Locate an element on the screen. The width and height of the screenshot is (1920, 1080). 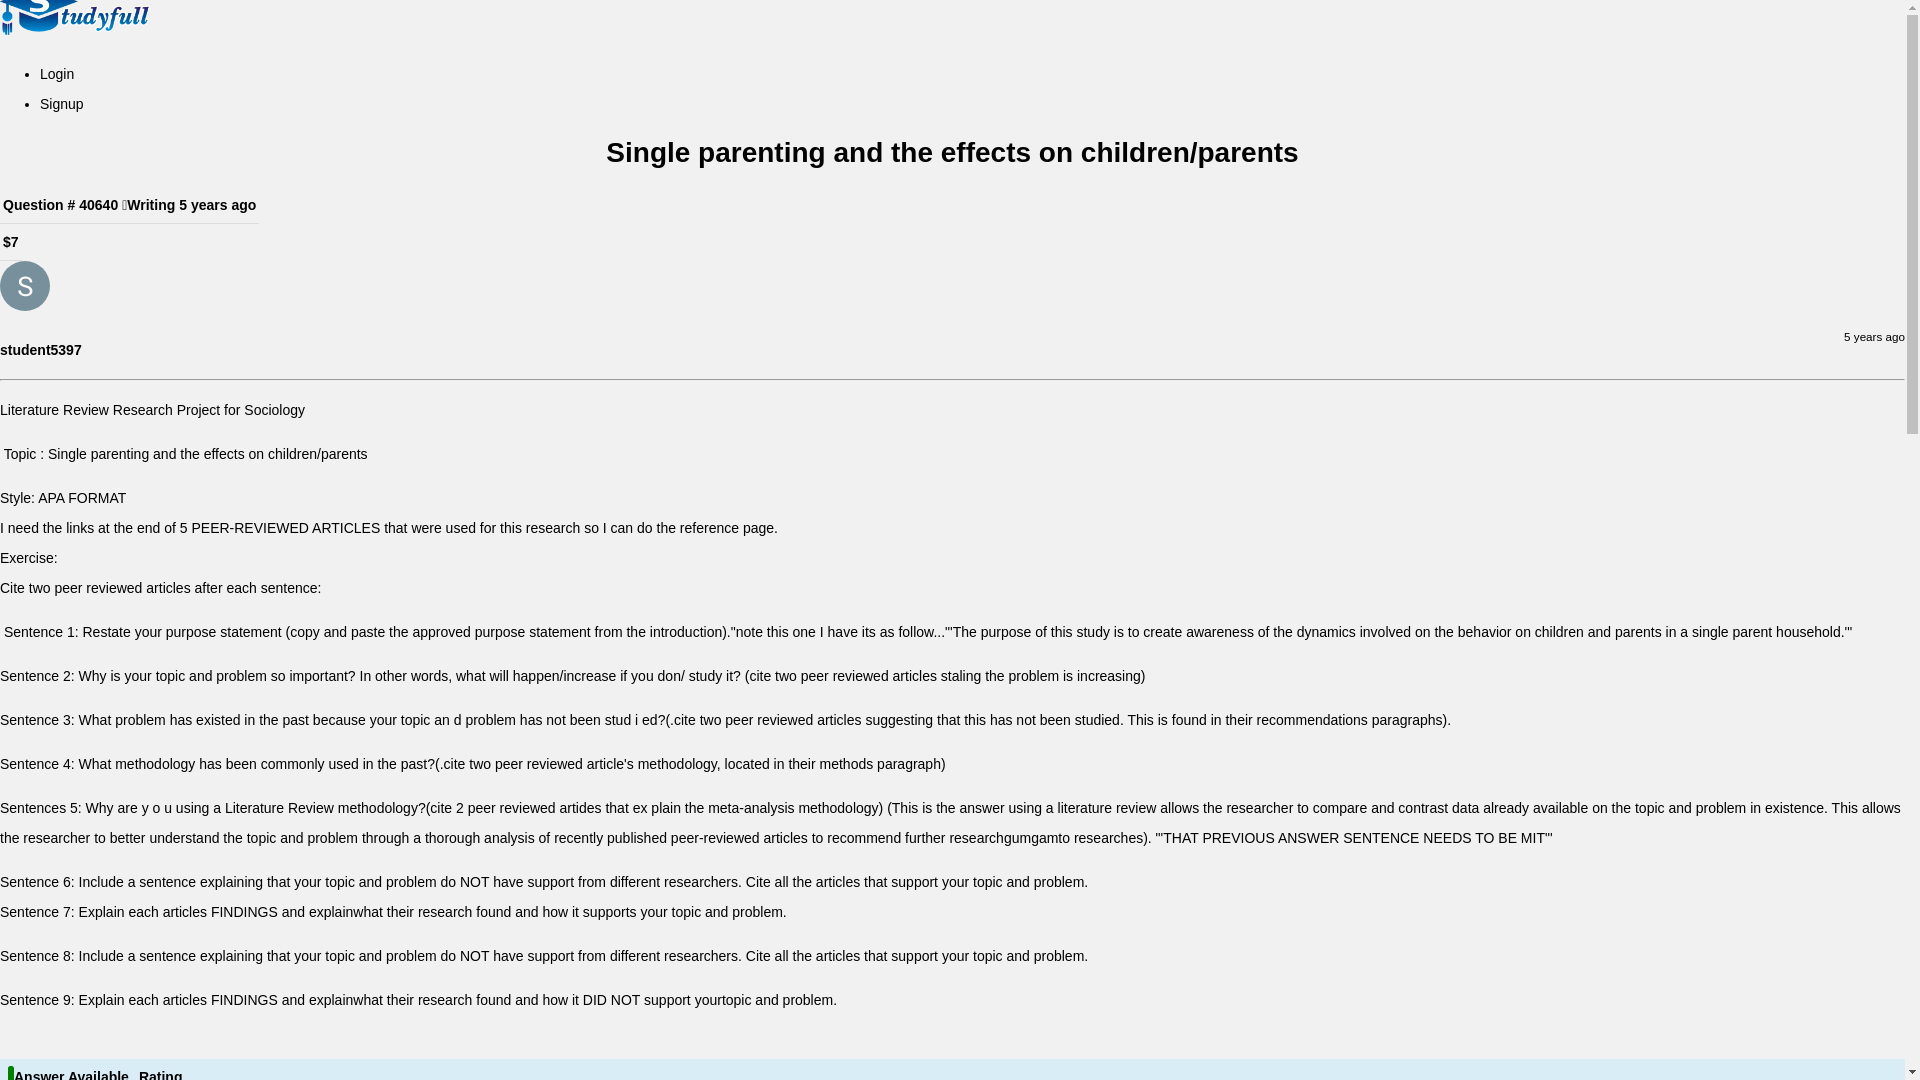
student5397 is located at coordinates (41, 350).